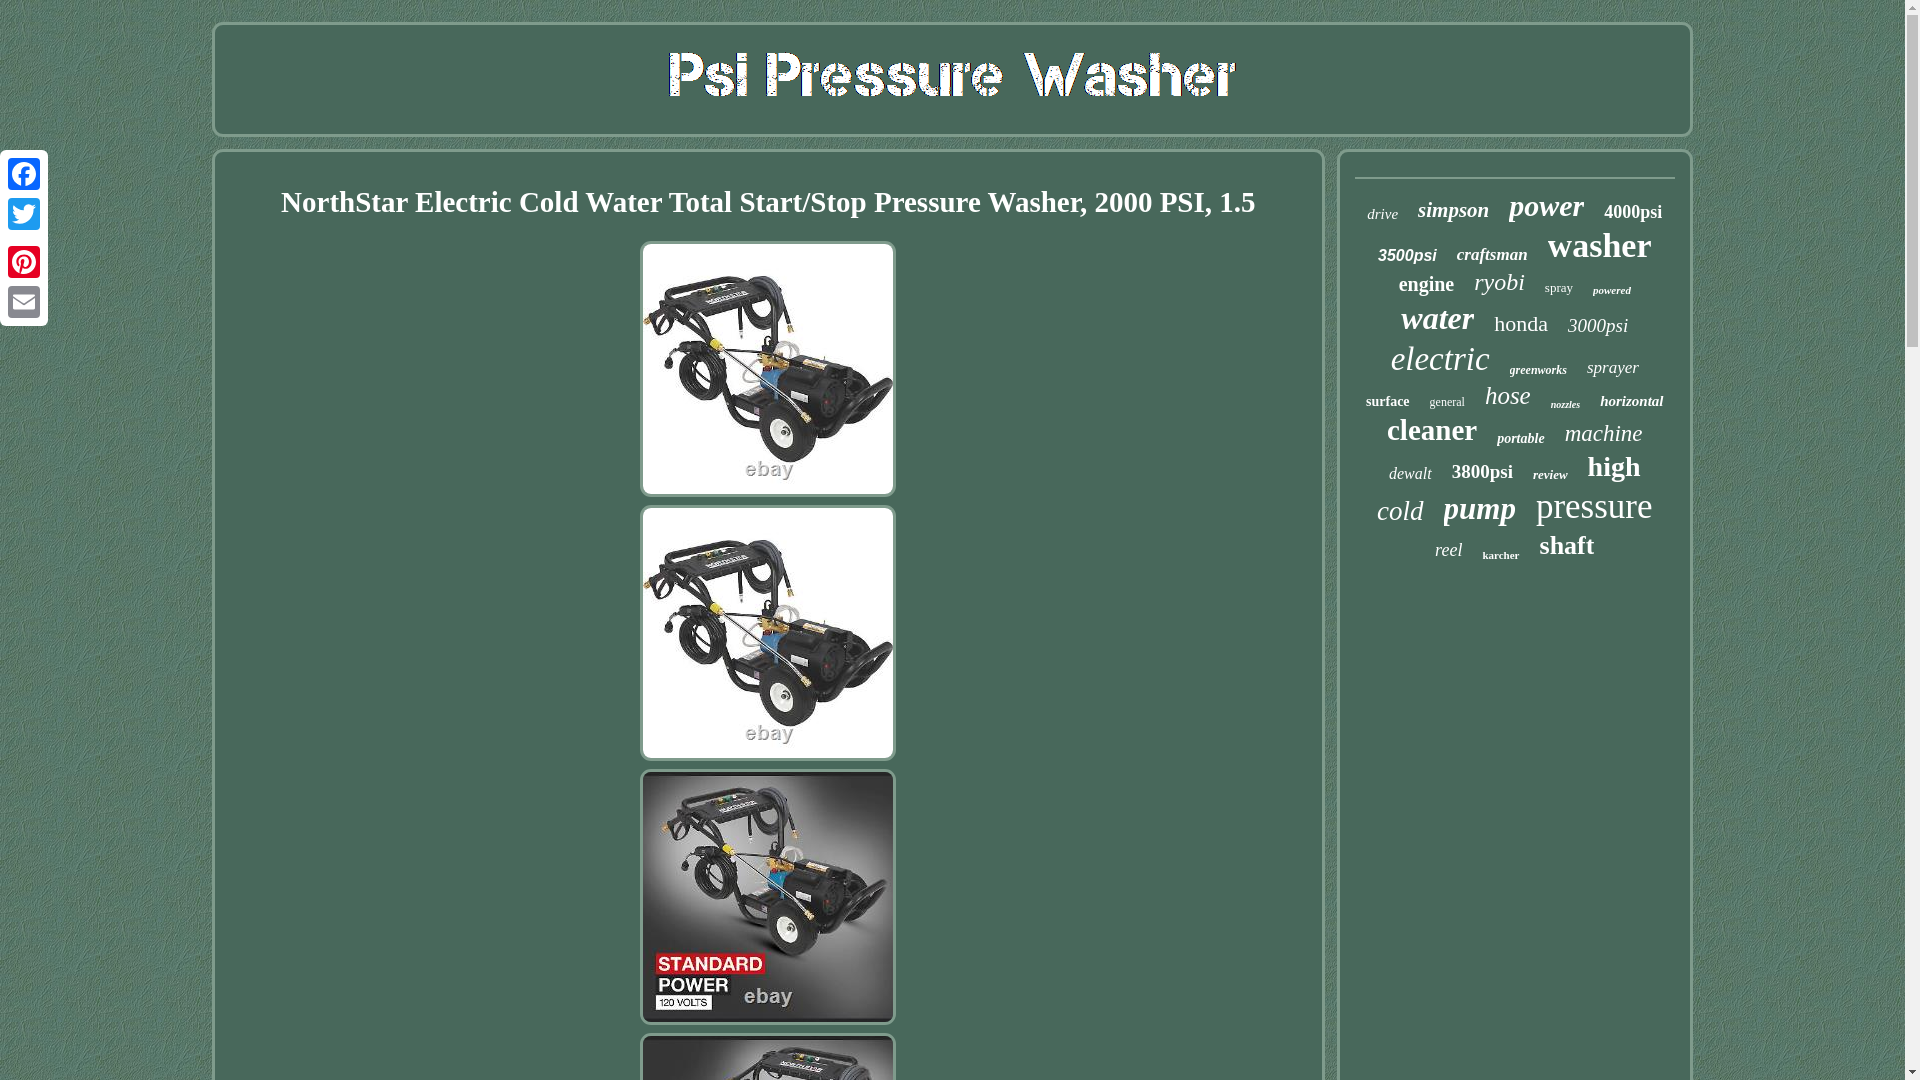 Image resolution: width=1920 pixels, height=1080 pixels. What do you see at coordinates (24, 214) in the screenshot?
I see `Twitter` at bounding box center [24, 214].